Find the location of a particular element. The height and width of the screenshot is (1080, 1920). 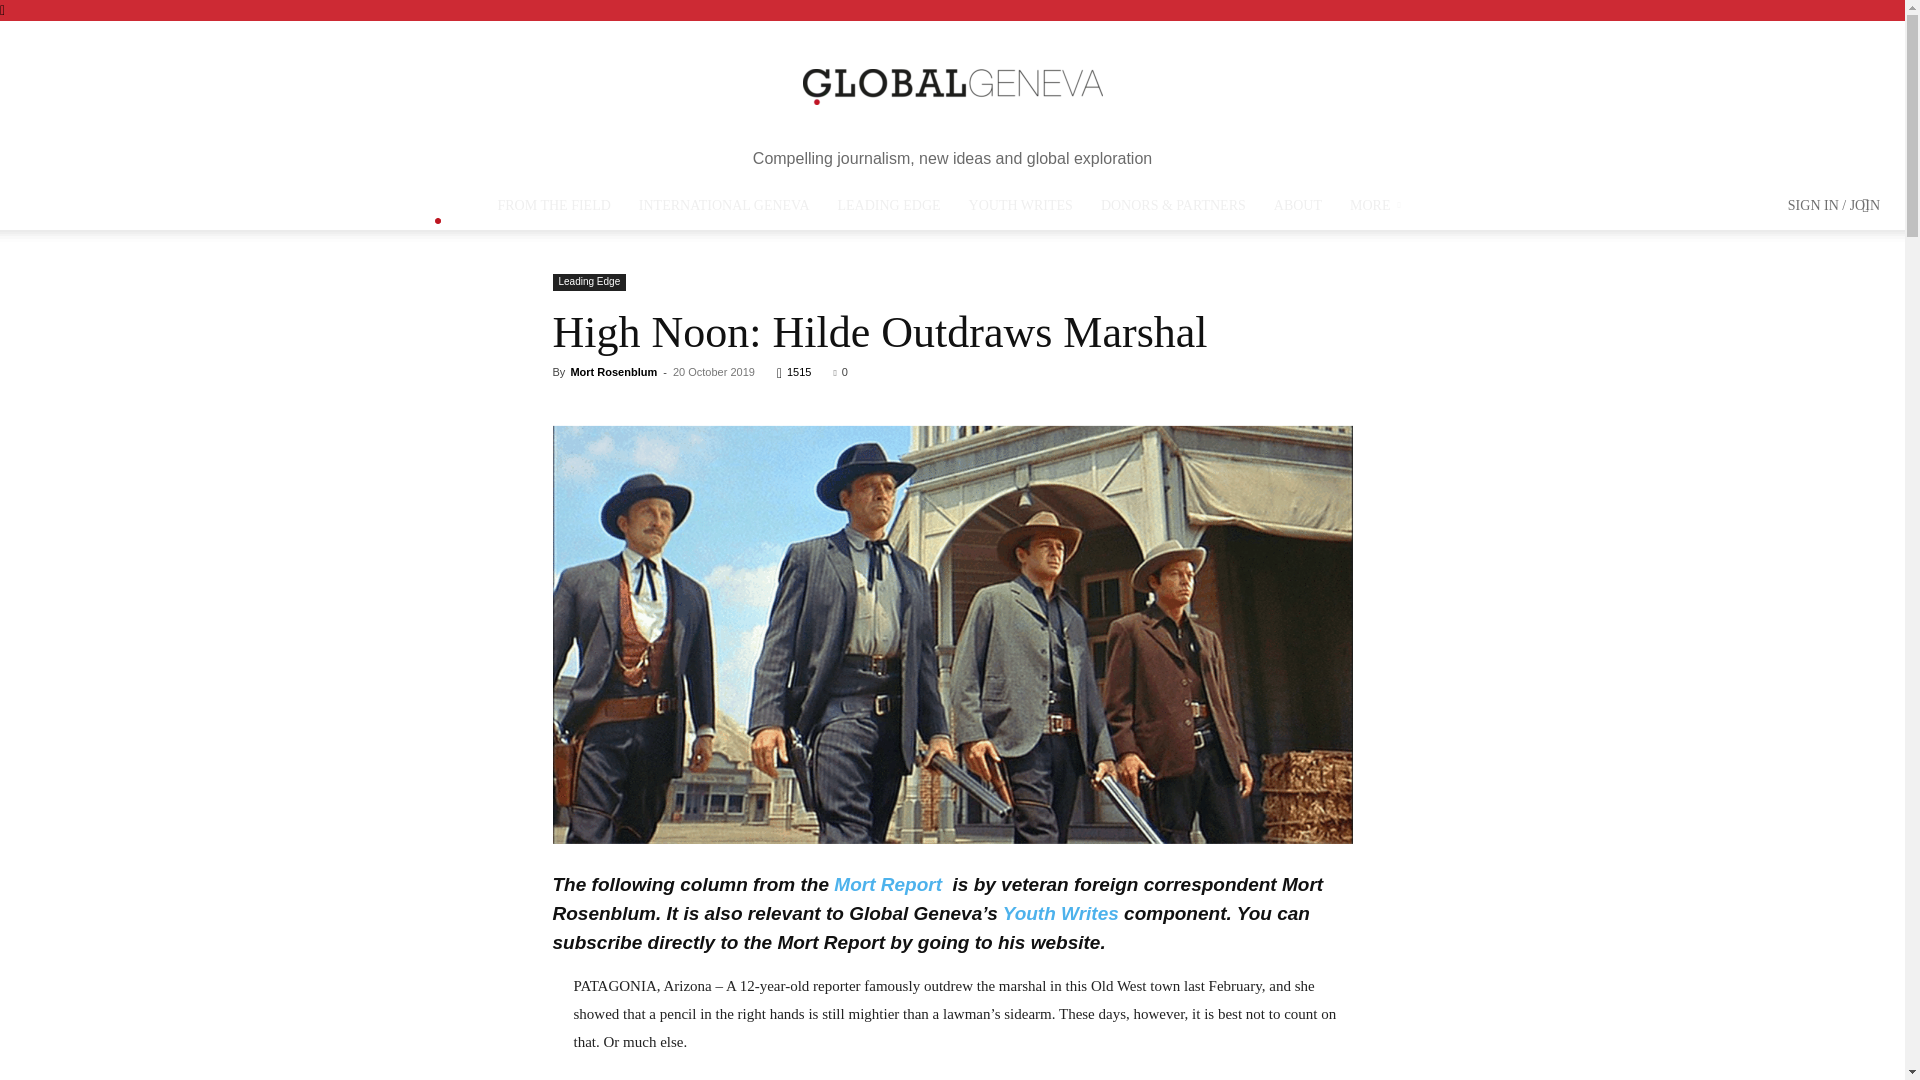

topFacebookLike is located at coordinates (568, 408).